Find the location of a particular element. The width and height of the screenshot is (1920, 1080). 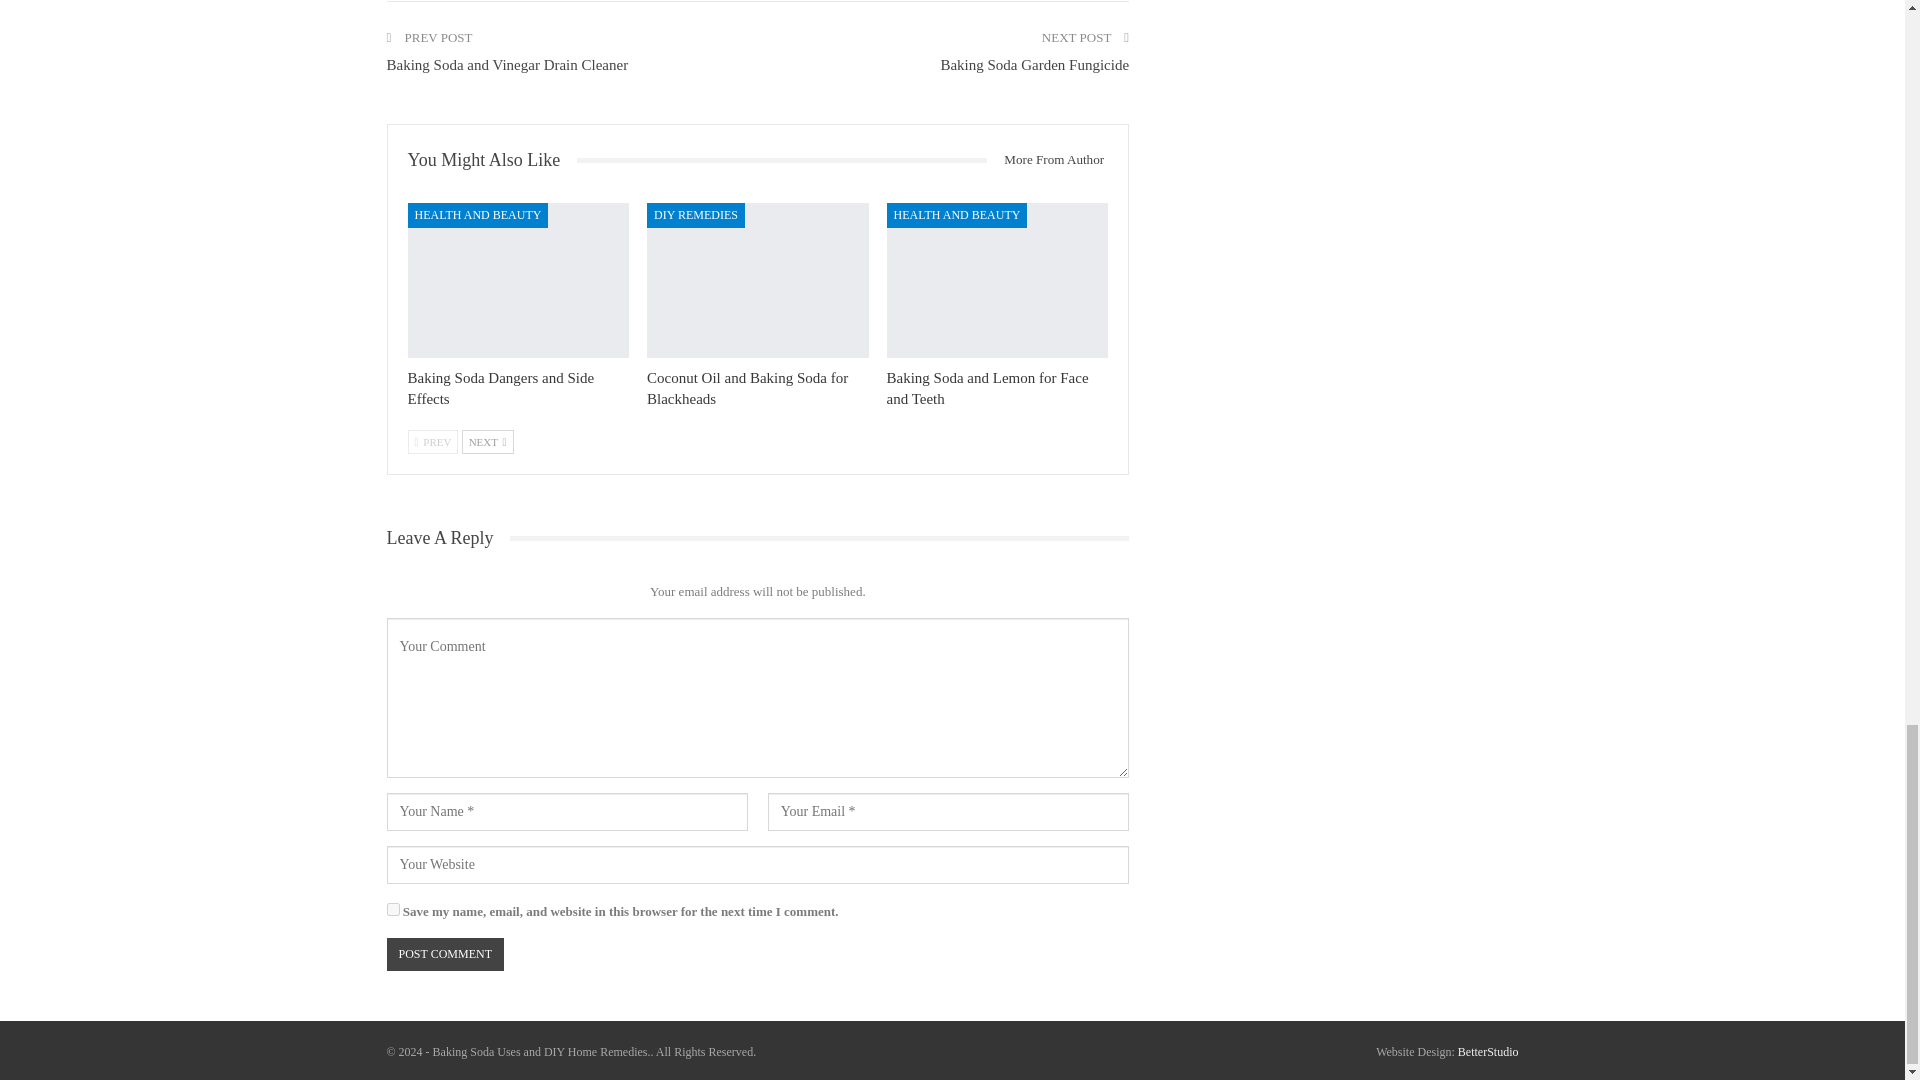

Baking Soda and Lemon for Face and Teeth is located at coordinates (998, 280).